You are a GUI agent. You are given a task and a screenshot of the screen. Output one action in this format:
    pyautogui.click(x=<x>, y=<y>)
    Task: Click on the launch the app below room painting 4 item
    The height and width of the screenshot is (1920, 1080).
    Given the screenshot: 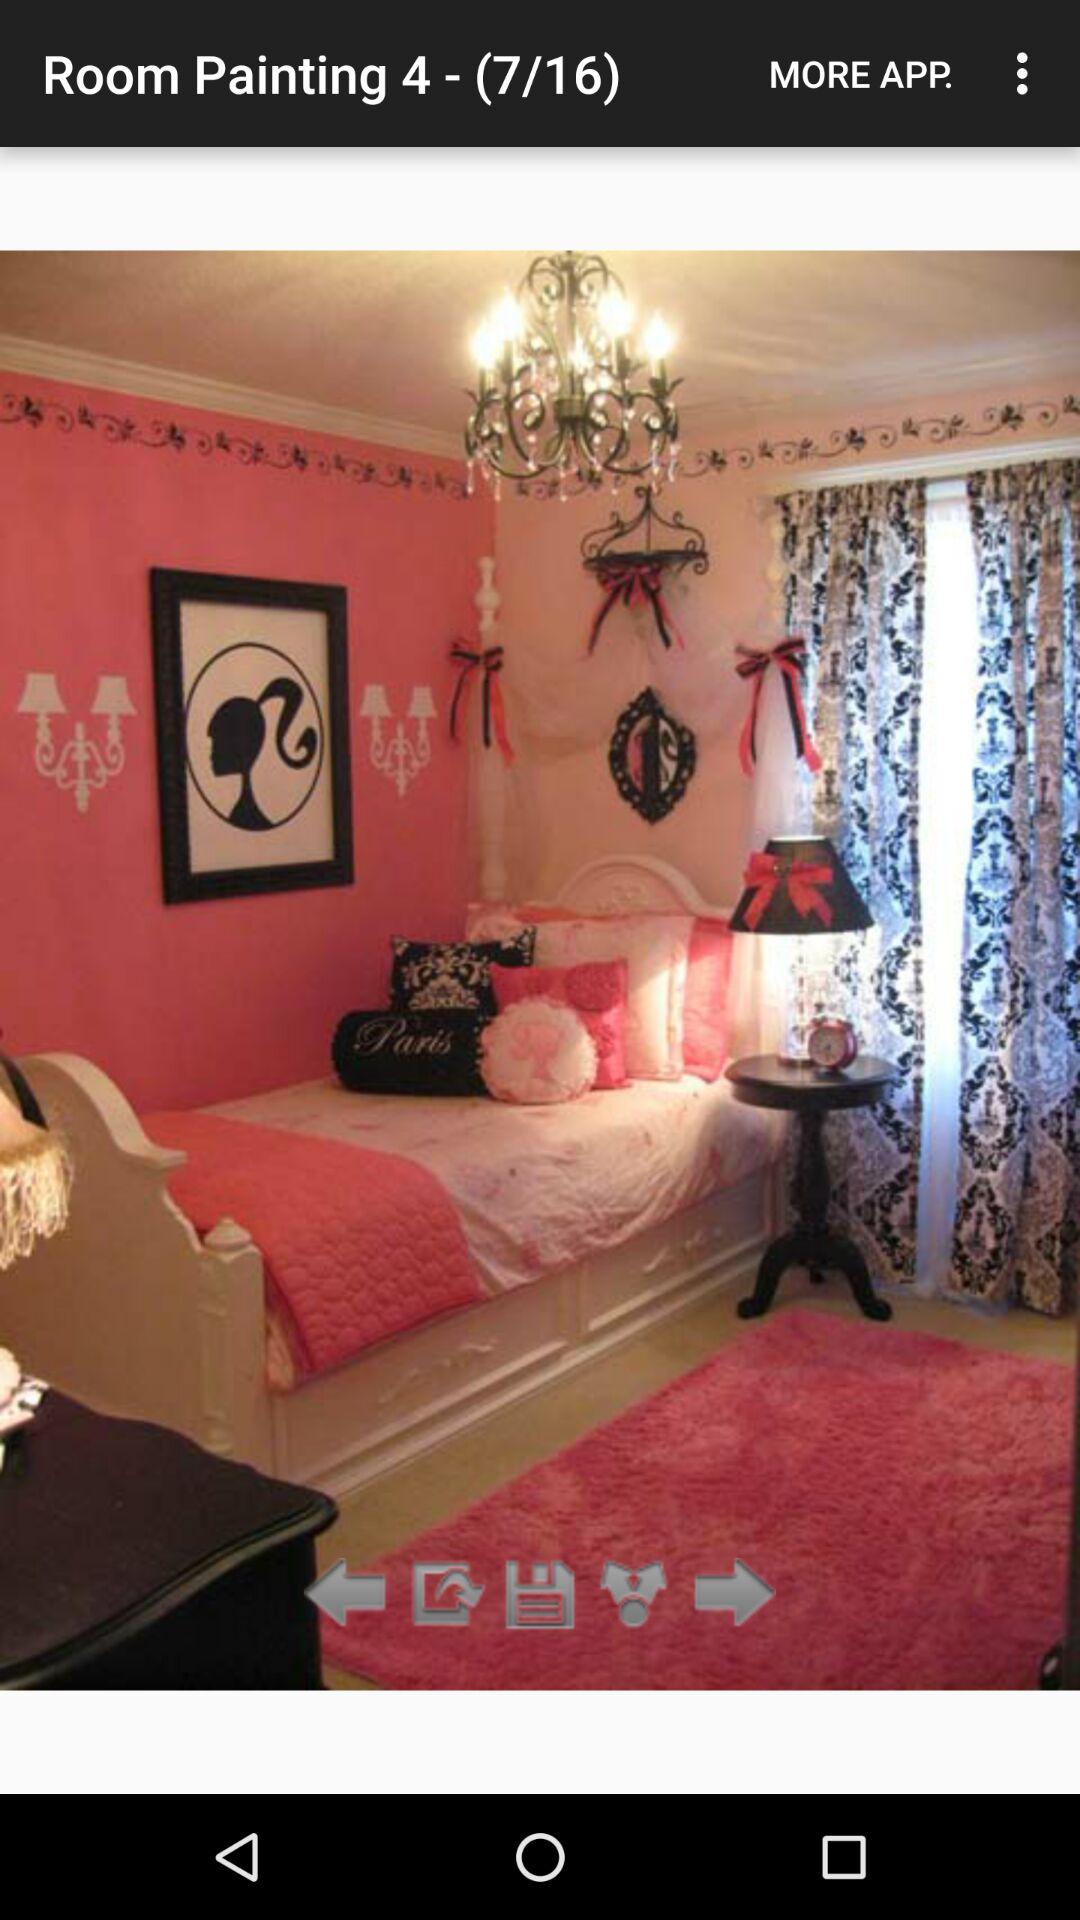 What is the action you would take?
    pyautogui.click(x=540, y=1594)
    